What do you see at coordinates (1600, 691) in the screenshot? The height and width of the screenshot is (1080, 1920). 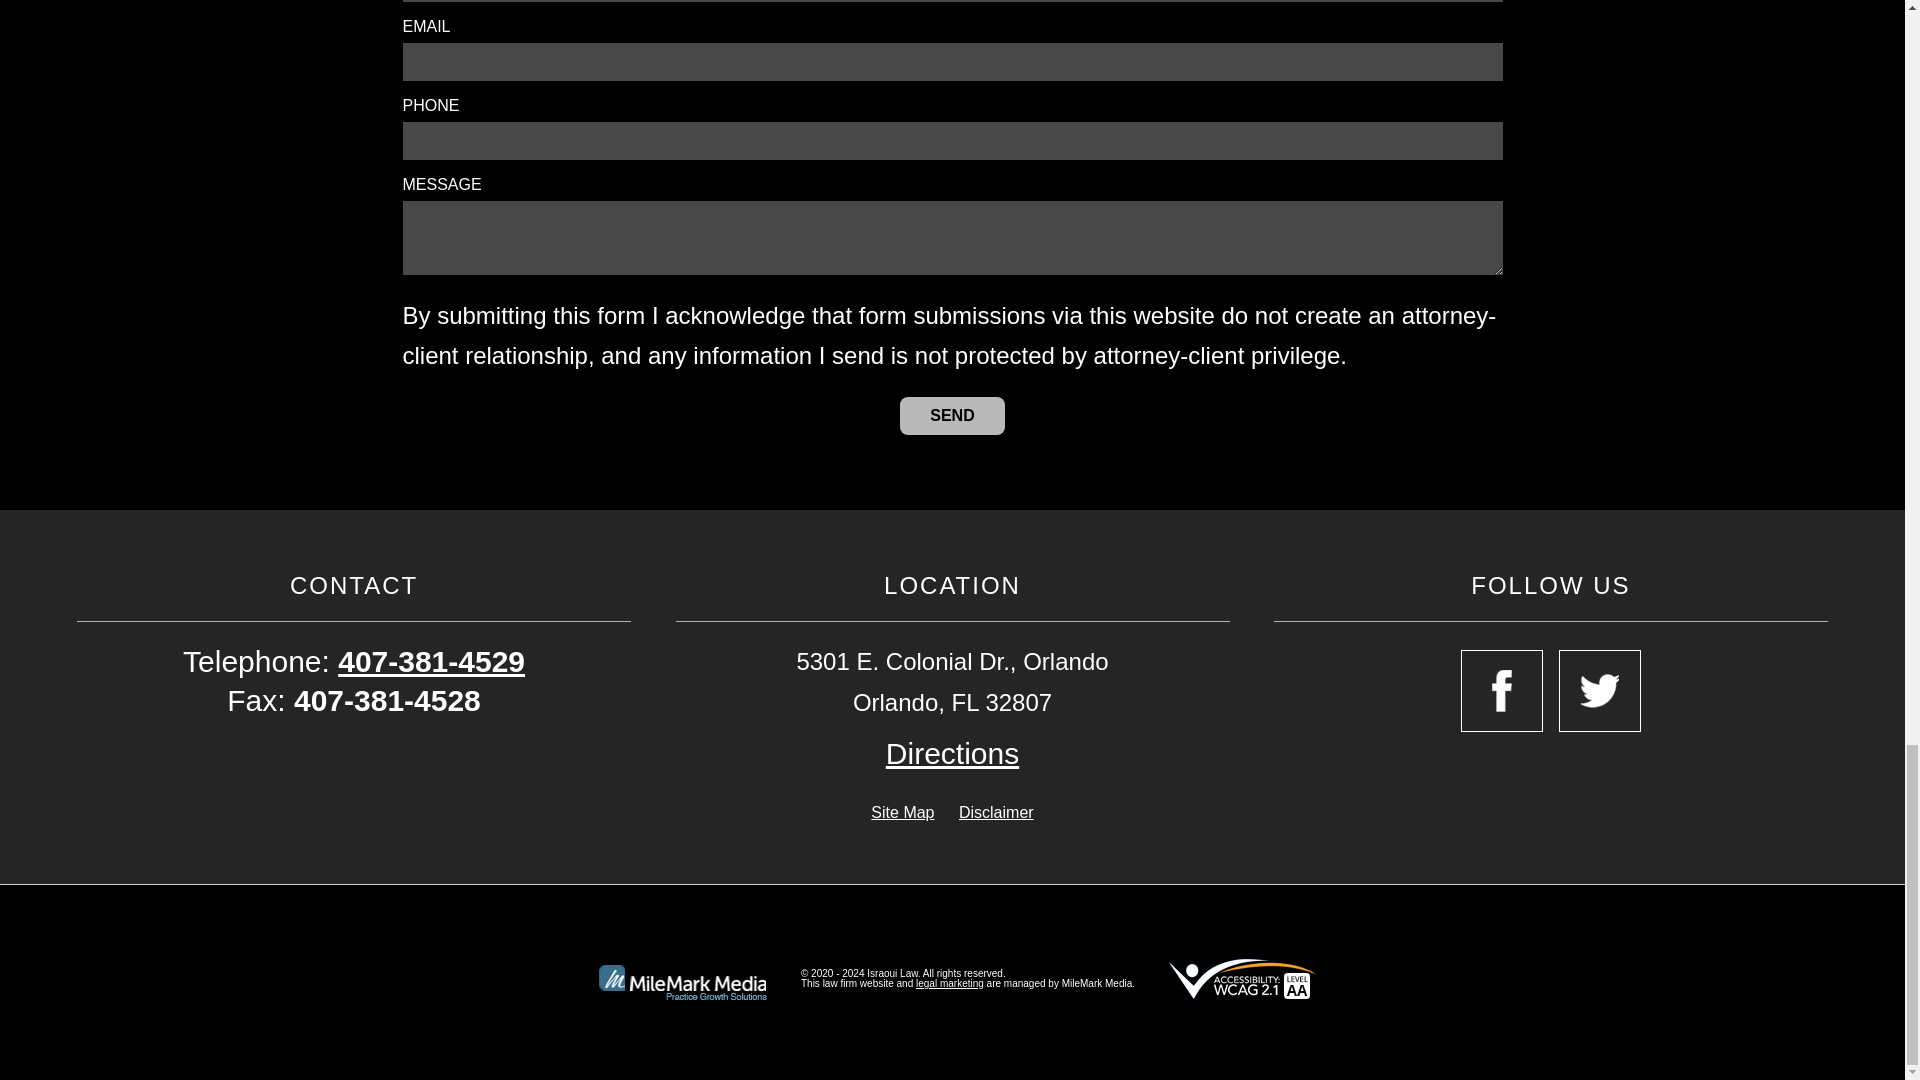 I see `Open Twitter in a New Window` at bounding box center [1600, 691].